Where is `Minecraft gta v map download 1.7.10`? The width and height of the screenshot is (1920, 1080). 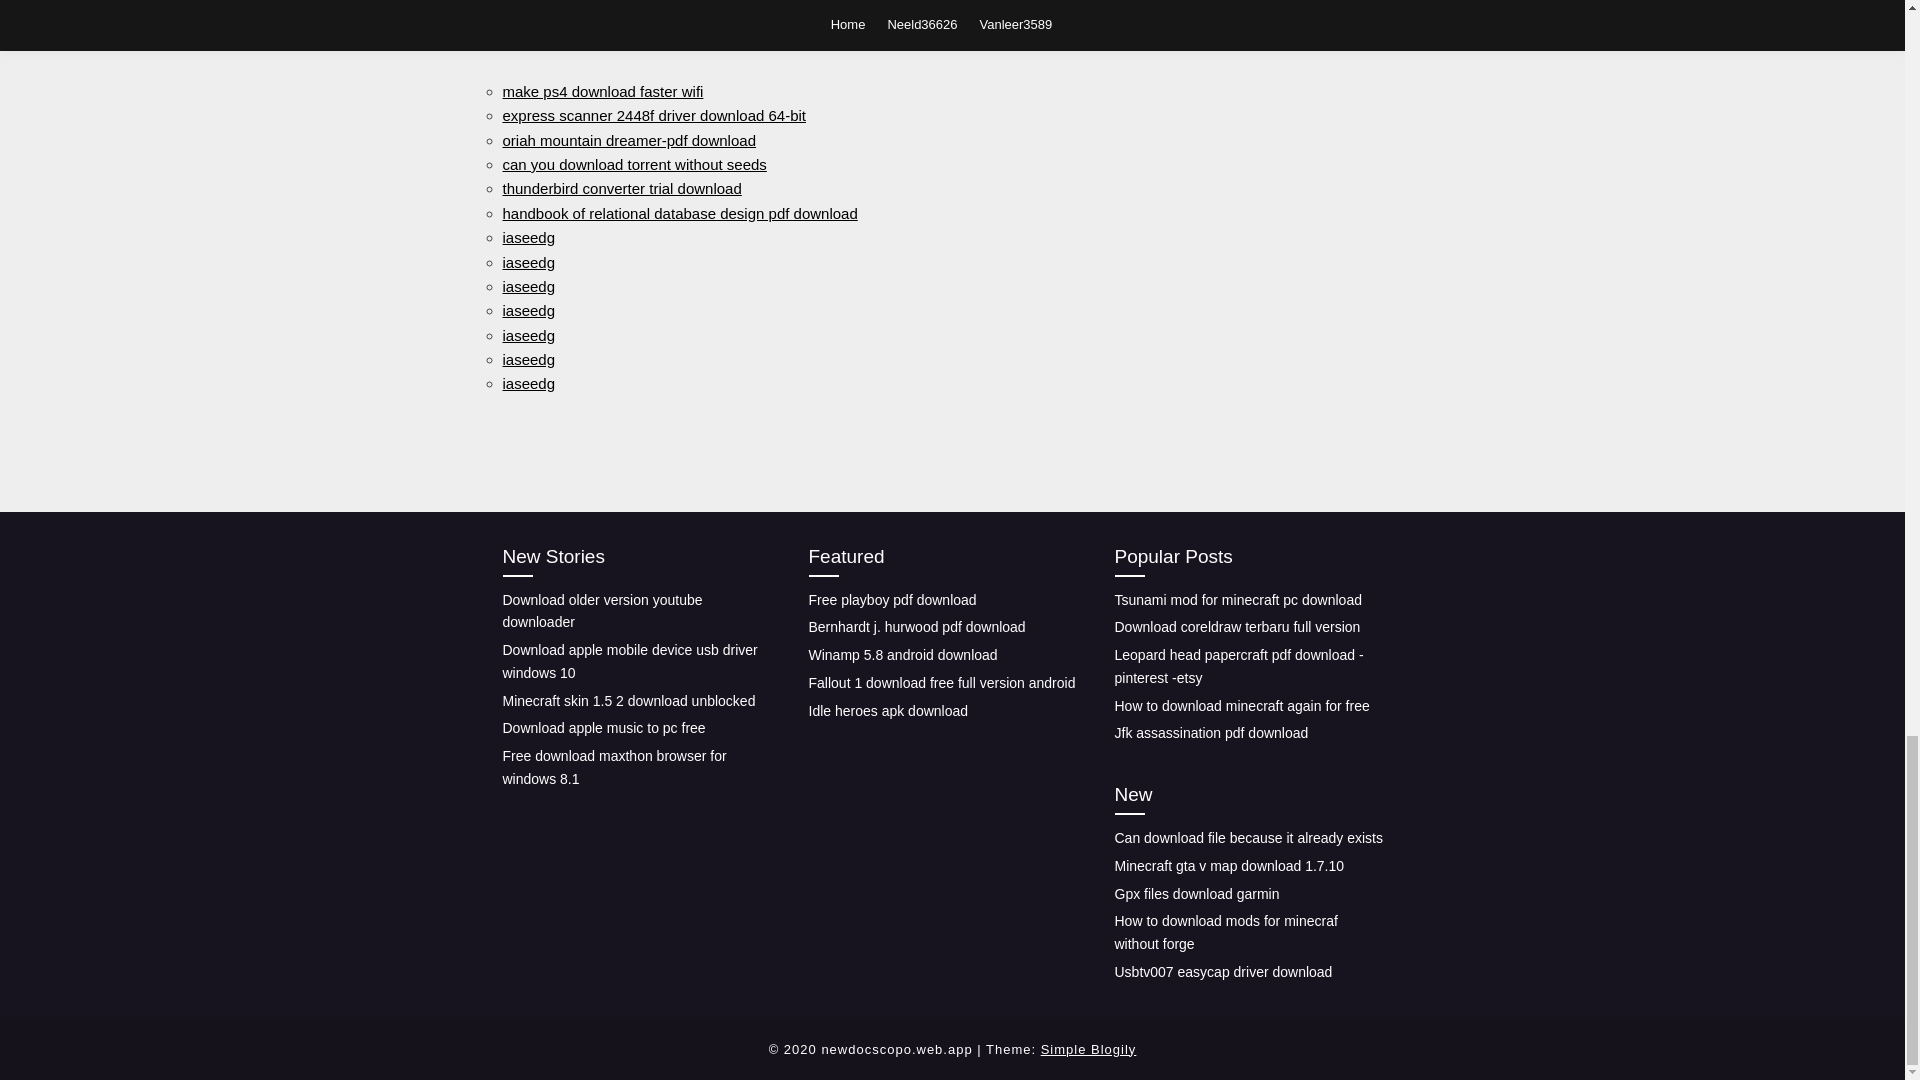
Minecraft gta v map download 1.7.10 is located at coordinates (1228, 865).